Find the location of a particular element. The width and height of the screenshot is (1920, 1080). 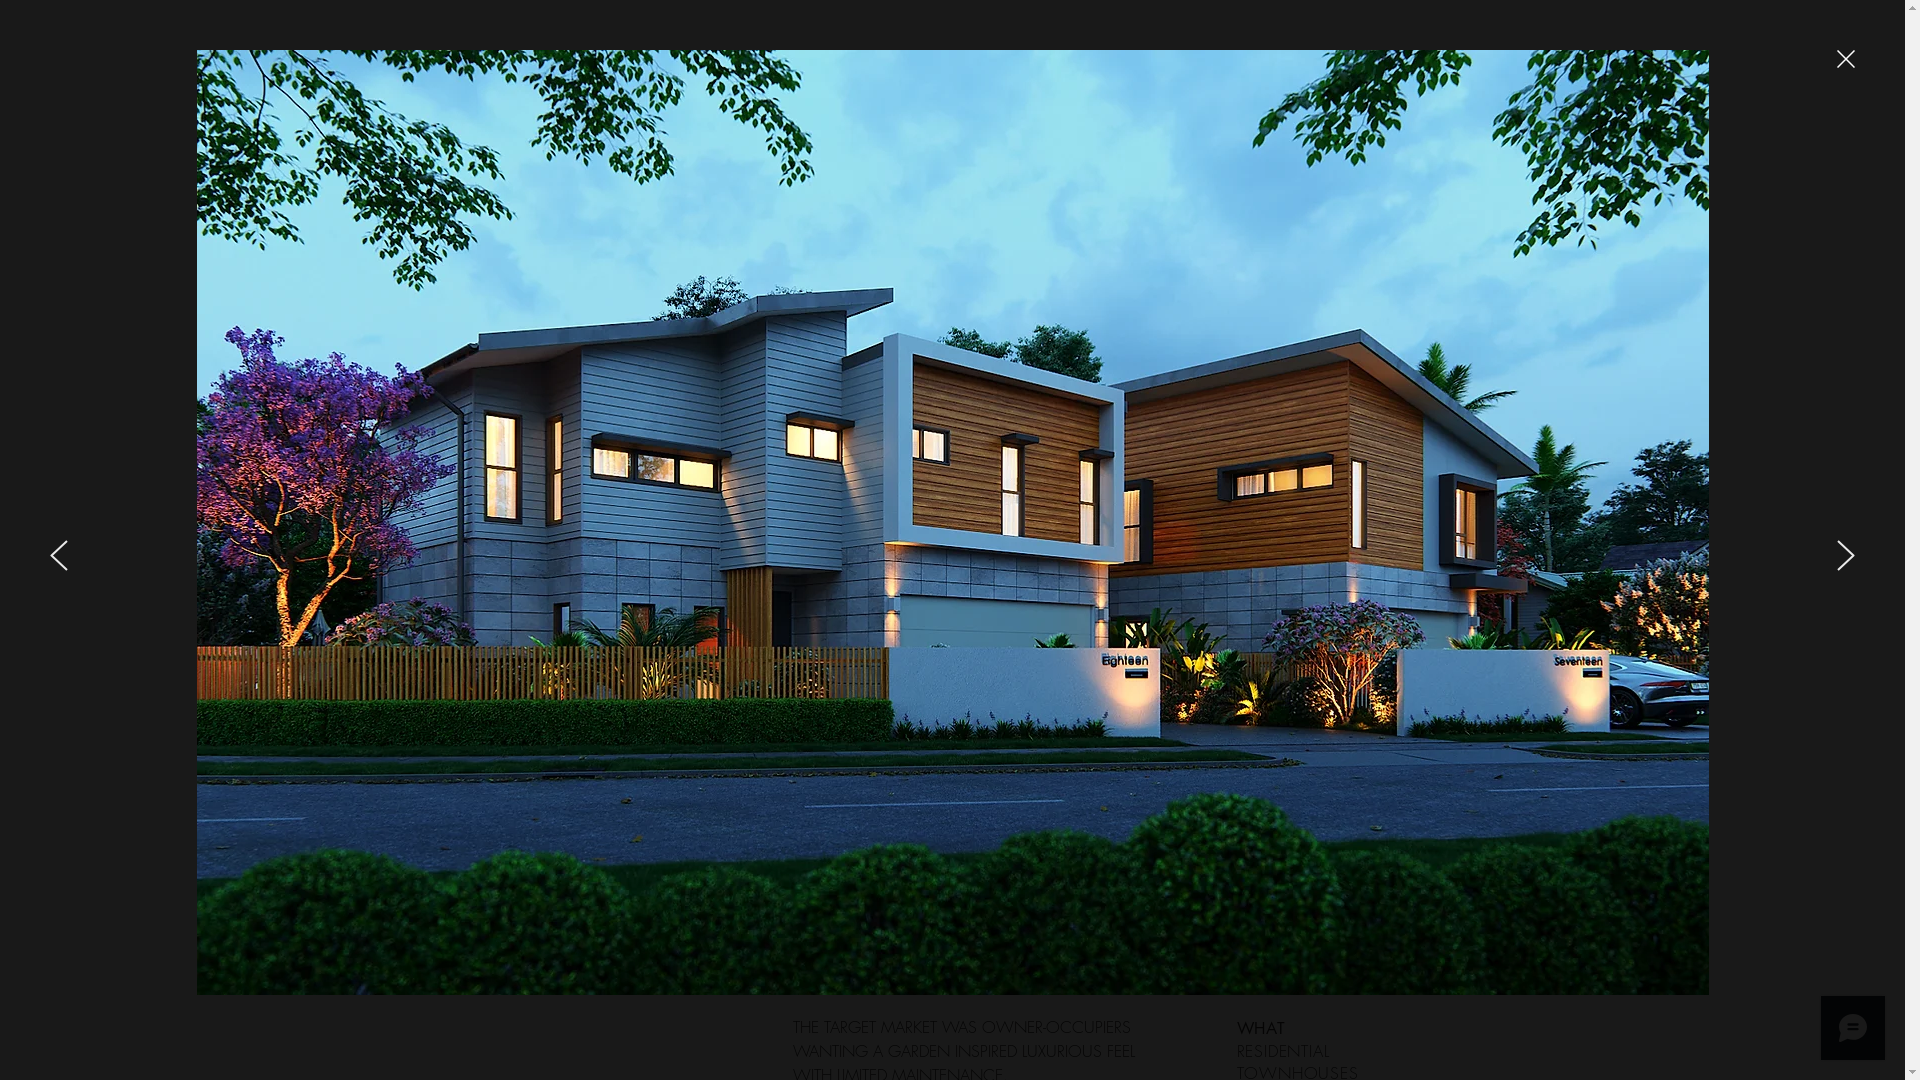

SHOP is located at coordinates (1077, 225).